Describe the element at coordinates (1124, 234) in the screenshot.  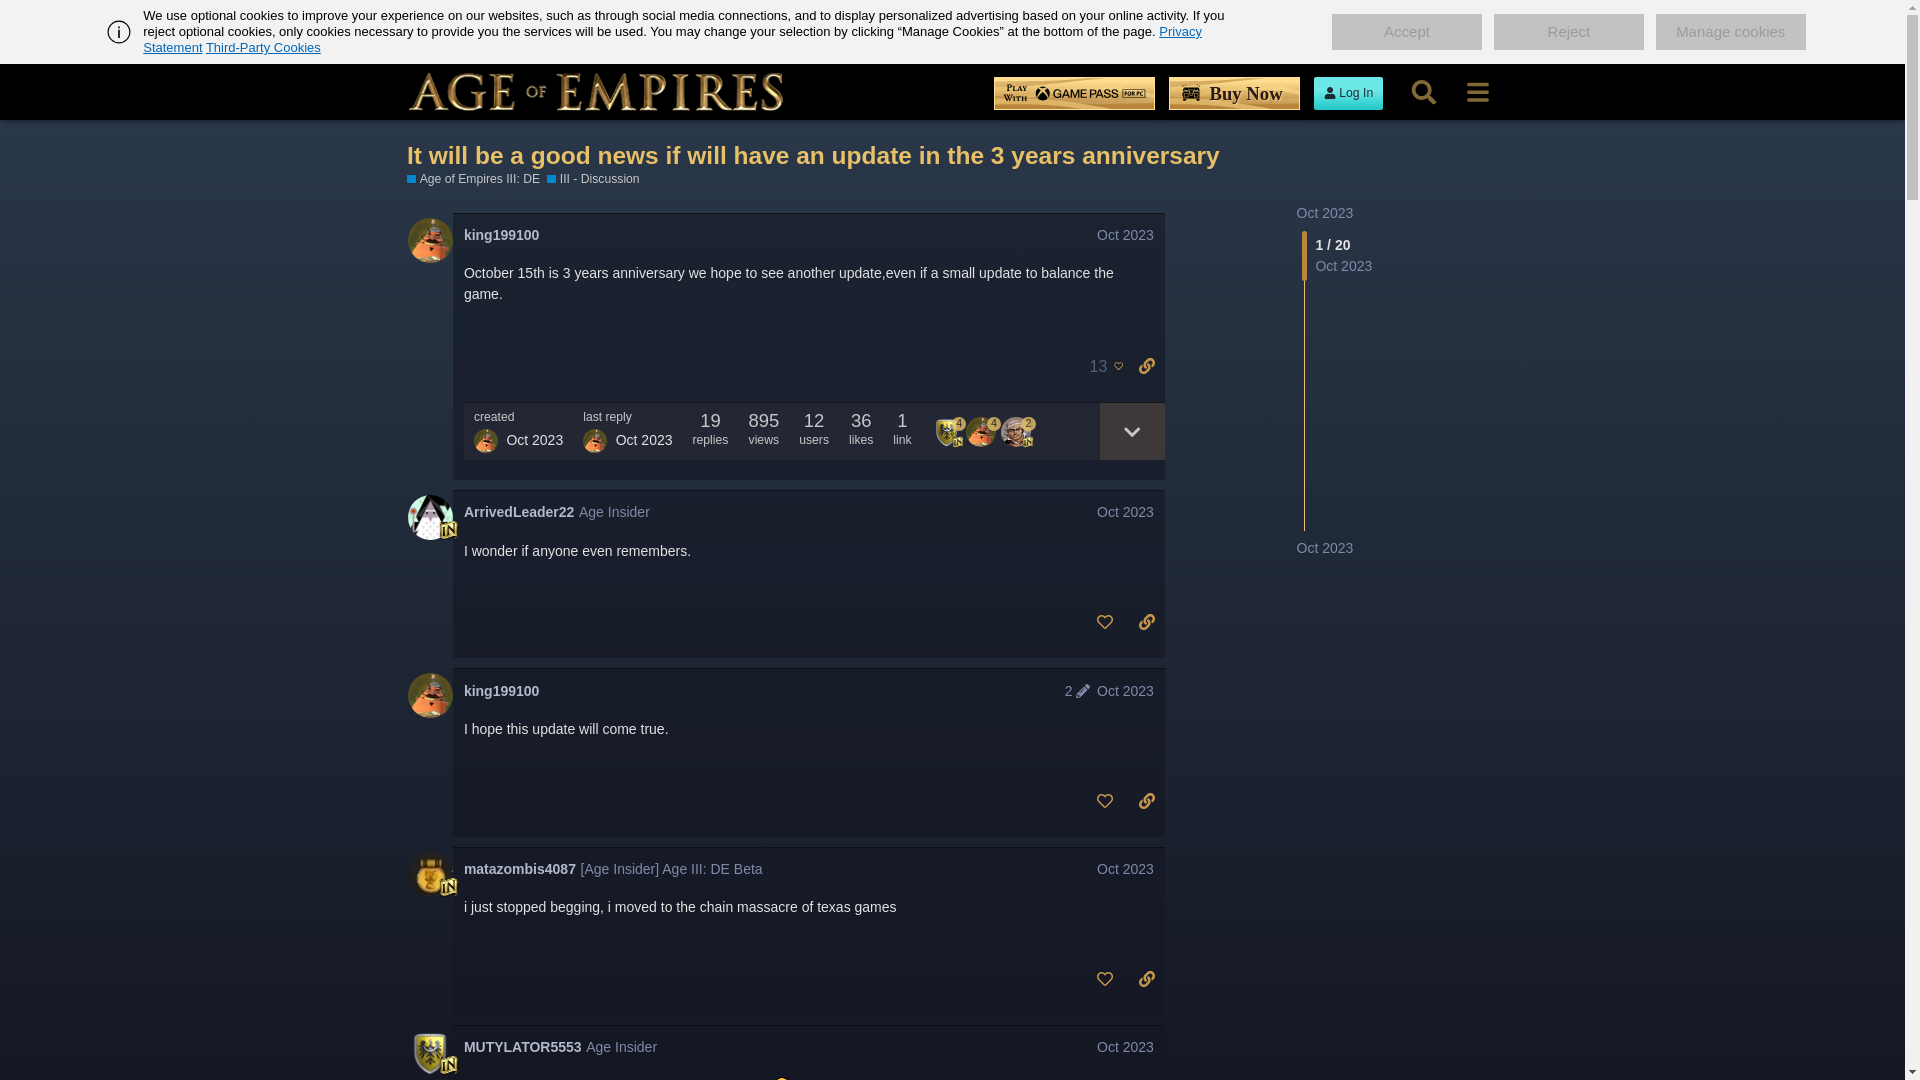
I see `Post date` at that location.